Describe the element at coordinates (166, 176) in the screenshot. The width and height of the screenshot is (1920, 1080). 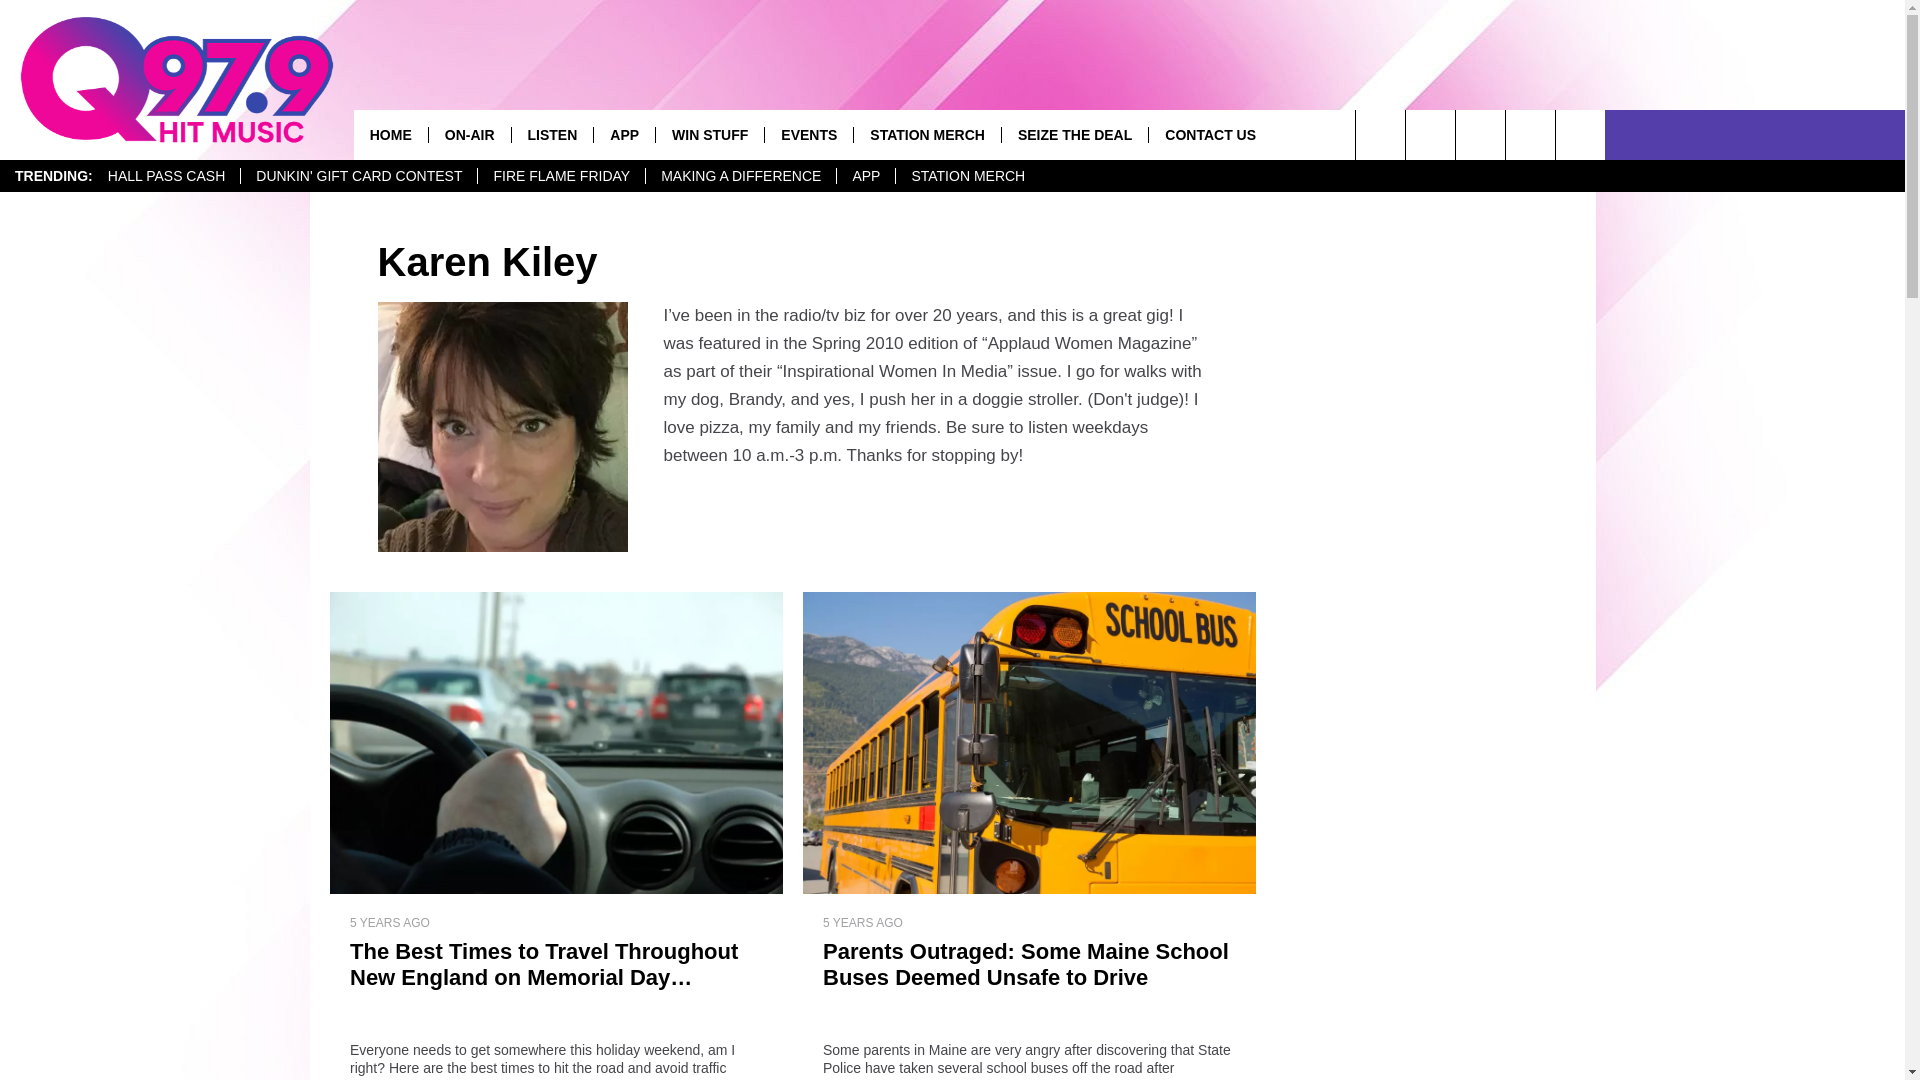
I see `HALL PASS CASH` at that location.